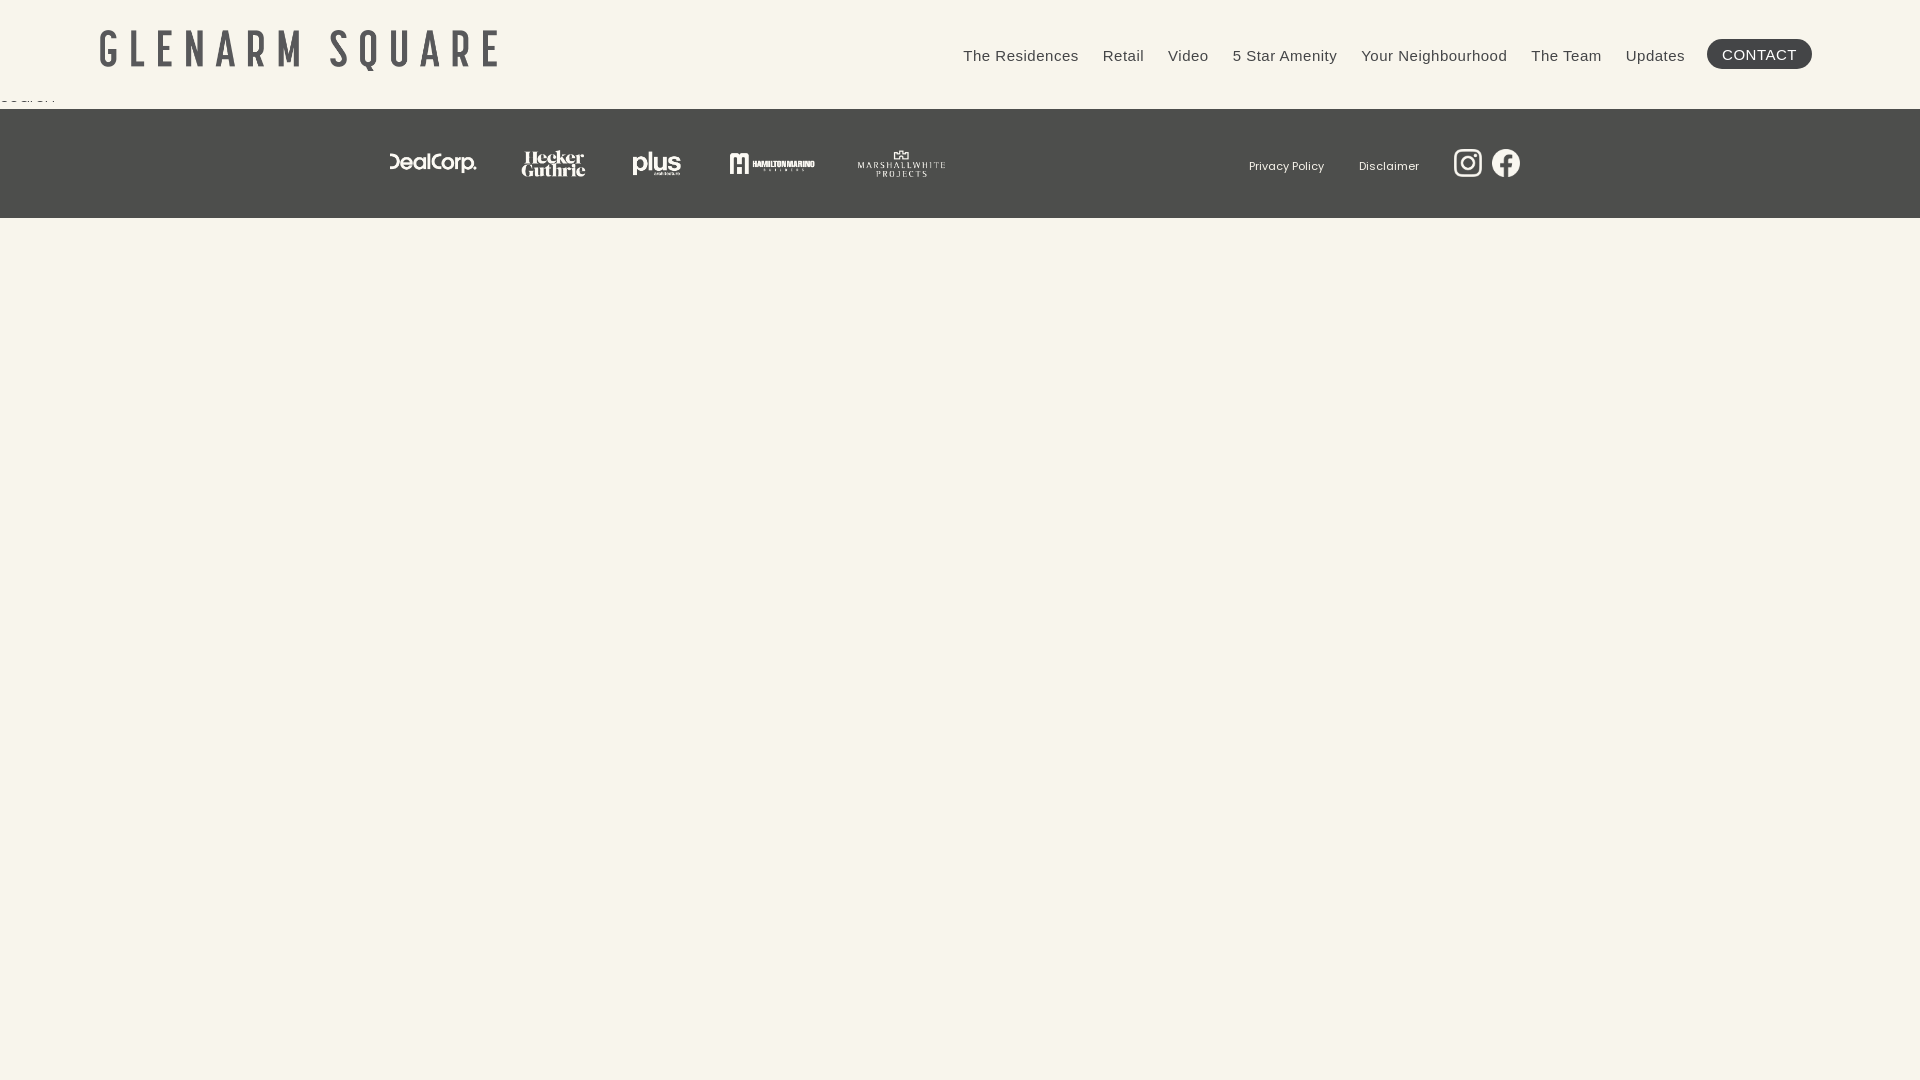  I want to click on 5 Star Amenity, so click(1286, 56).